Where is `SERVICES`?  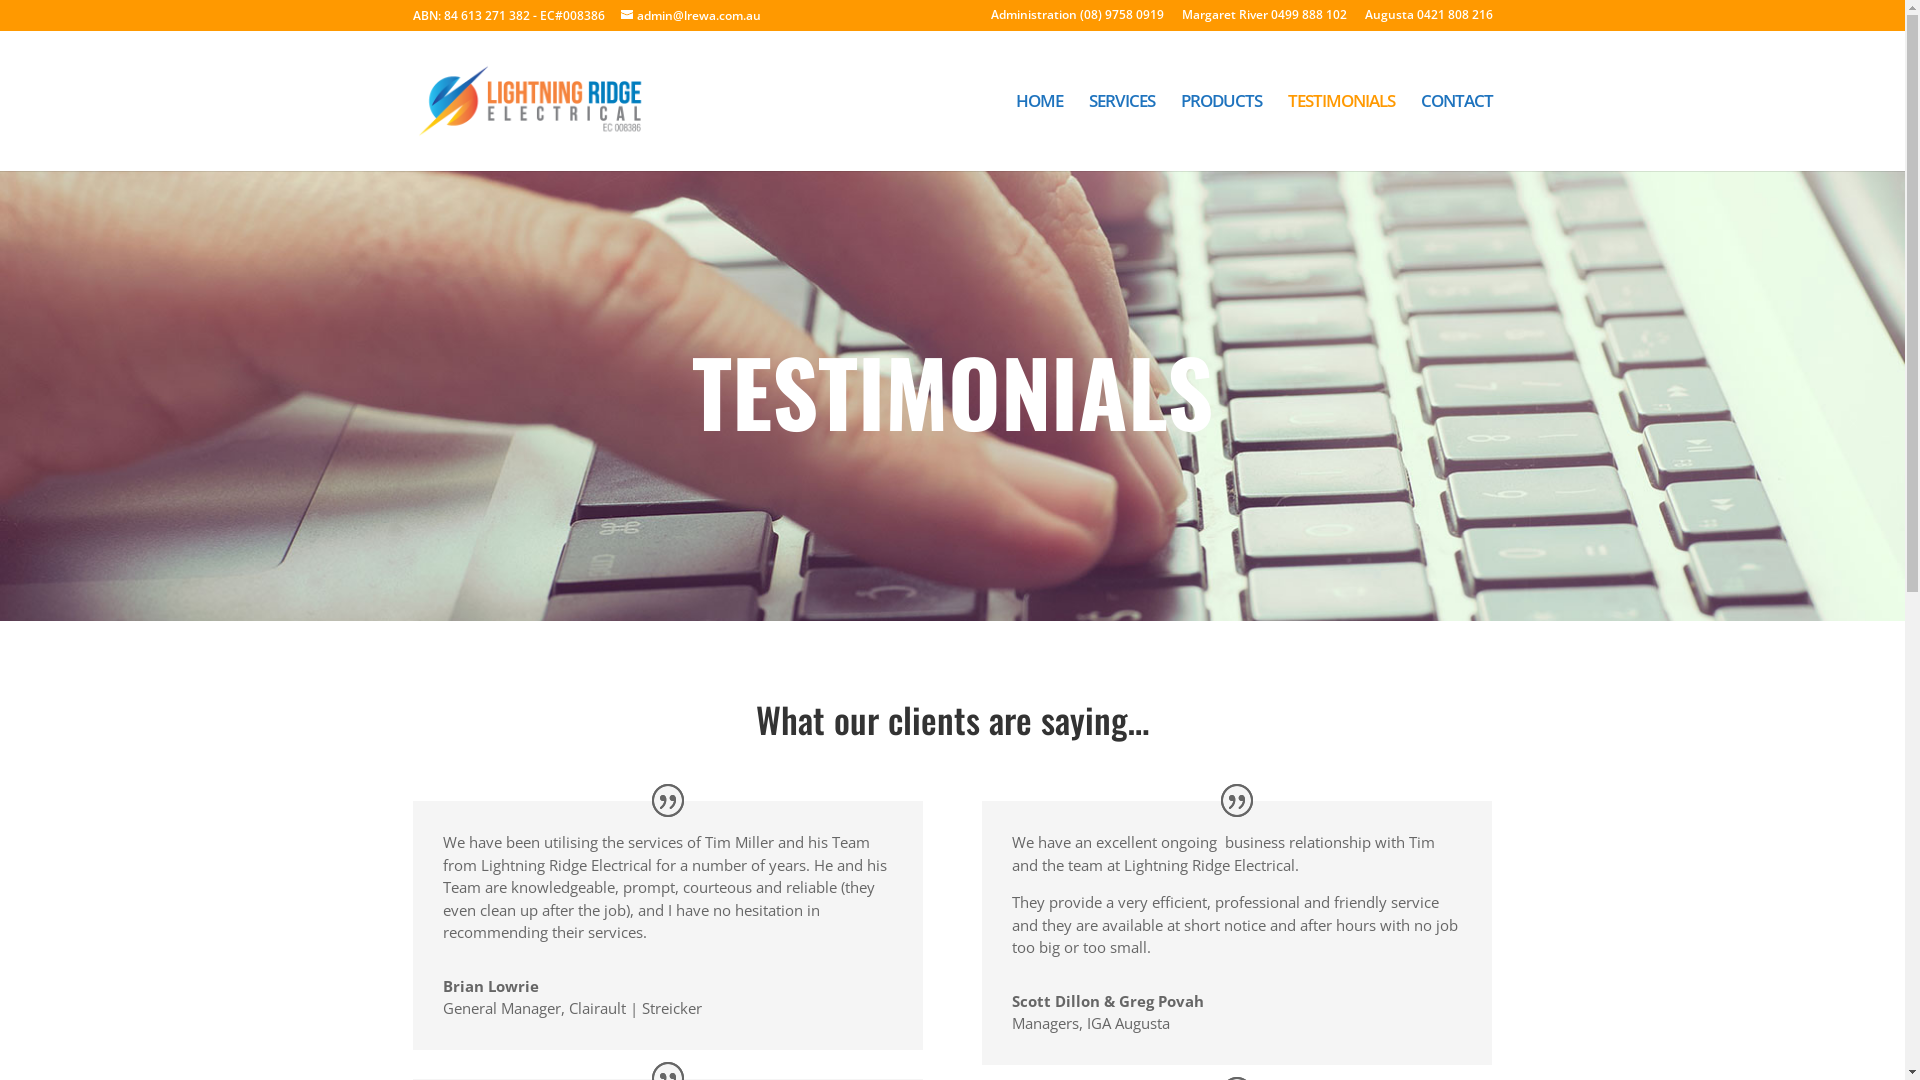
SERVICES is located at coordinates (1121, 132).